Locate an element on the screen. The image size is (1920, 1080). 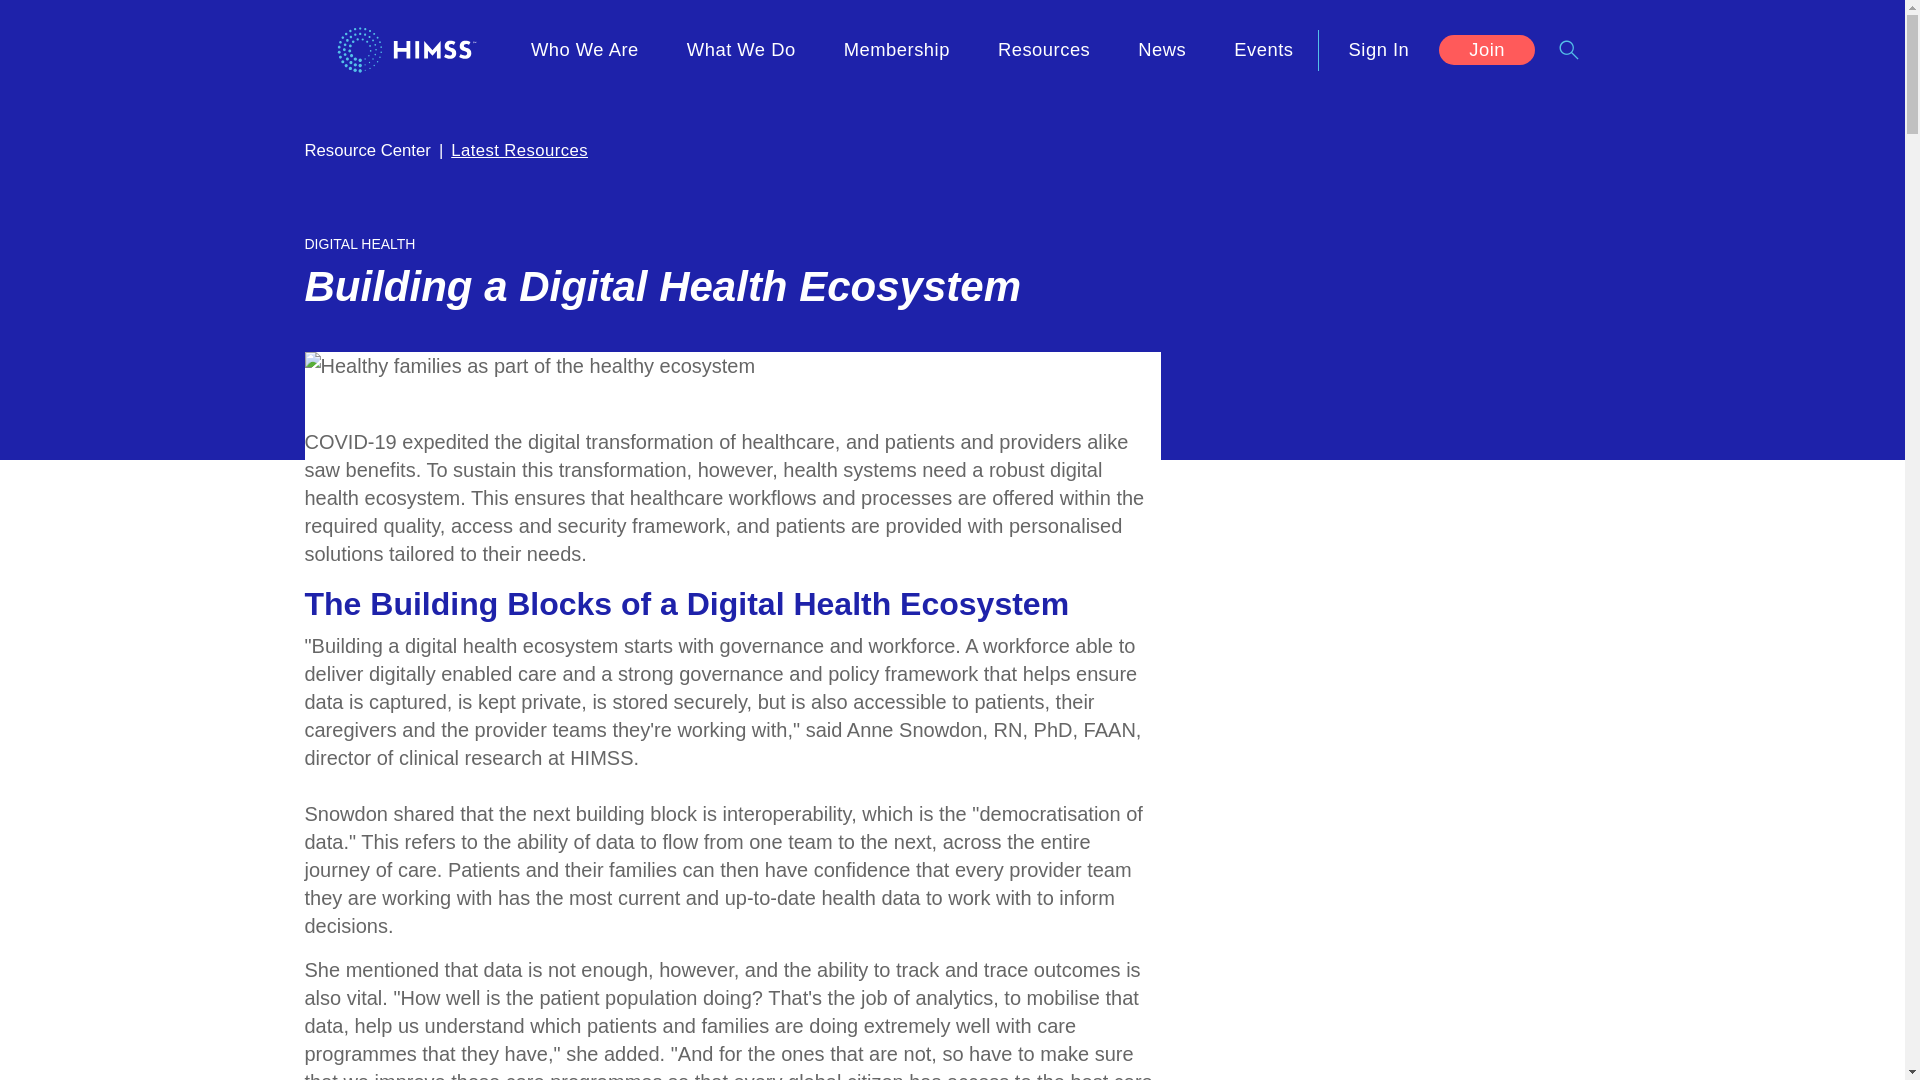
Himss.org is located at coordinates (406, 49).